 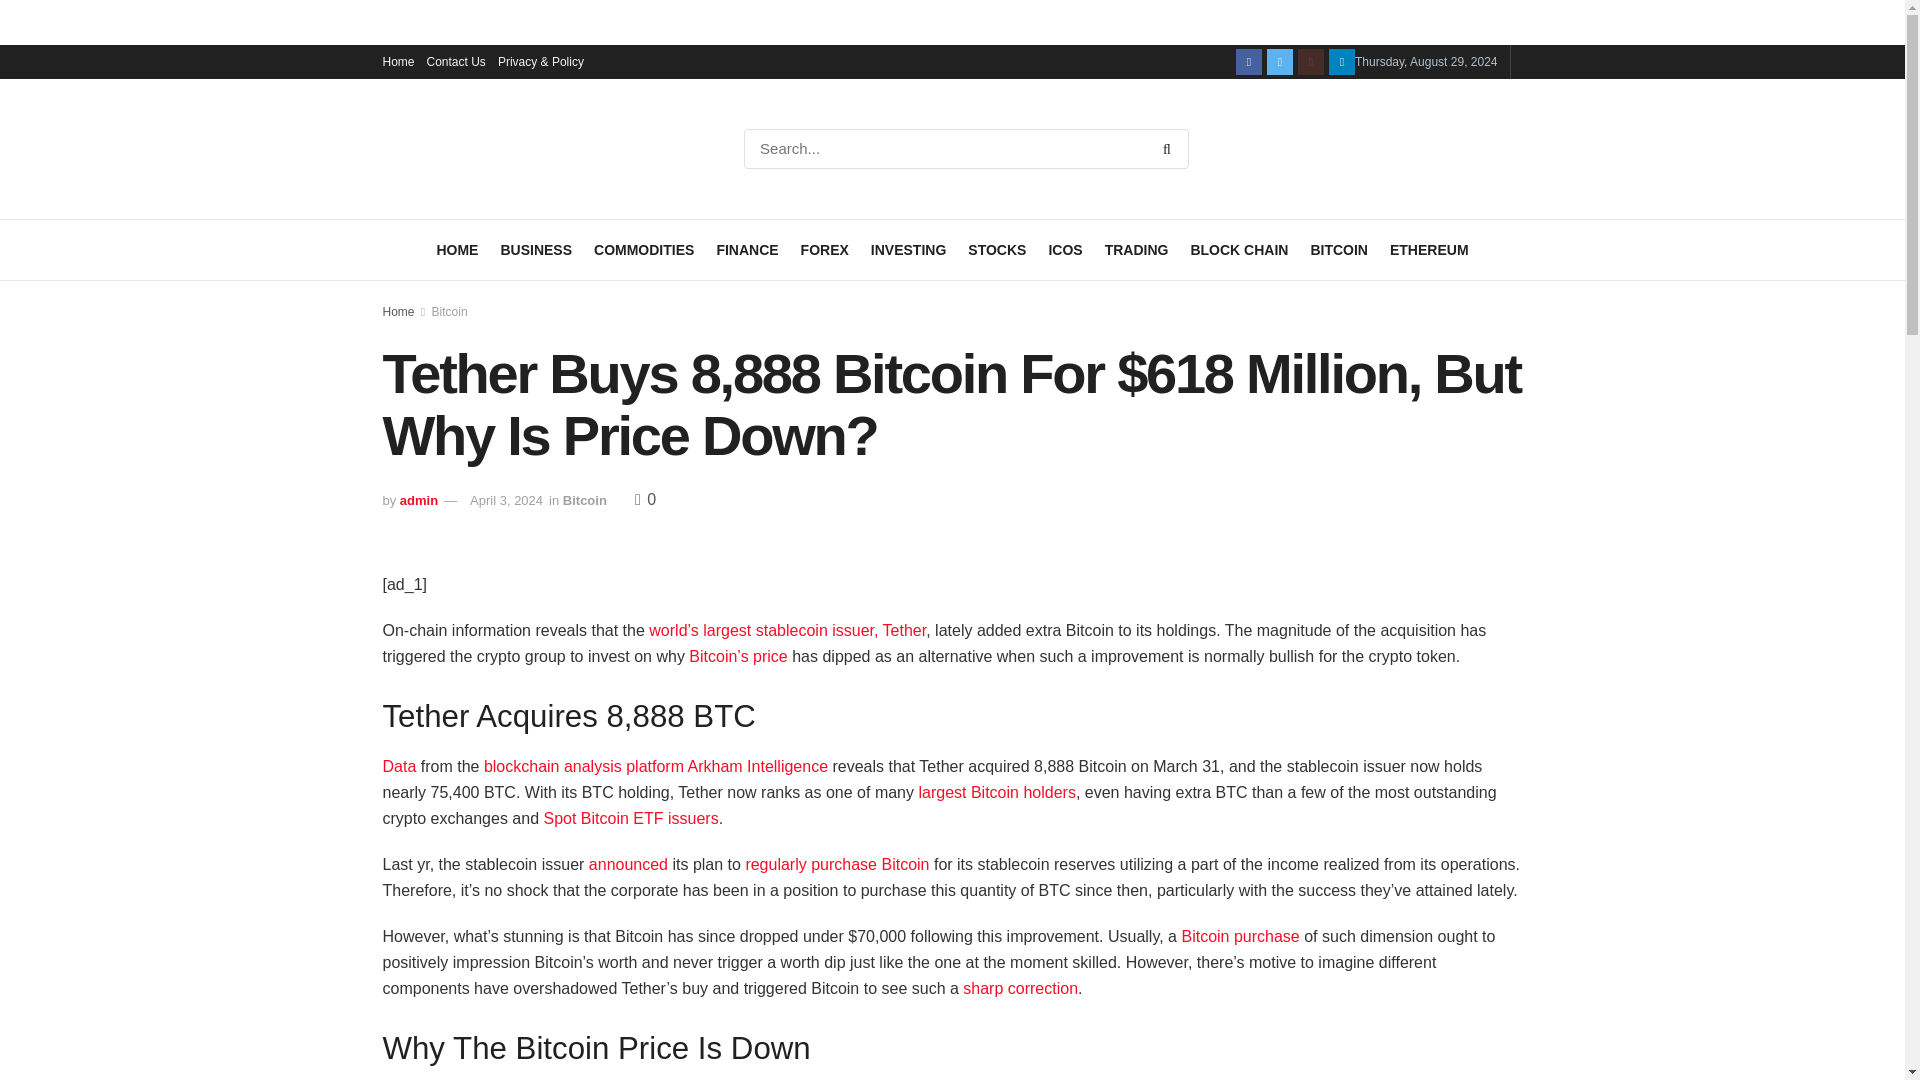 I want to click on BITCOIN, so click(x=1338, y=250).